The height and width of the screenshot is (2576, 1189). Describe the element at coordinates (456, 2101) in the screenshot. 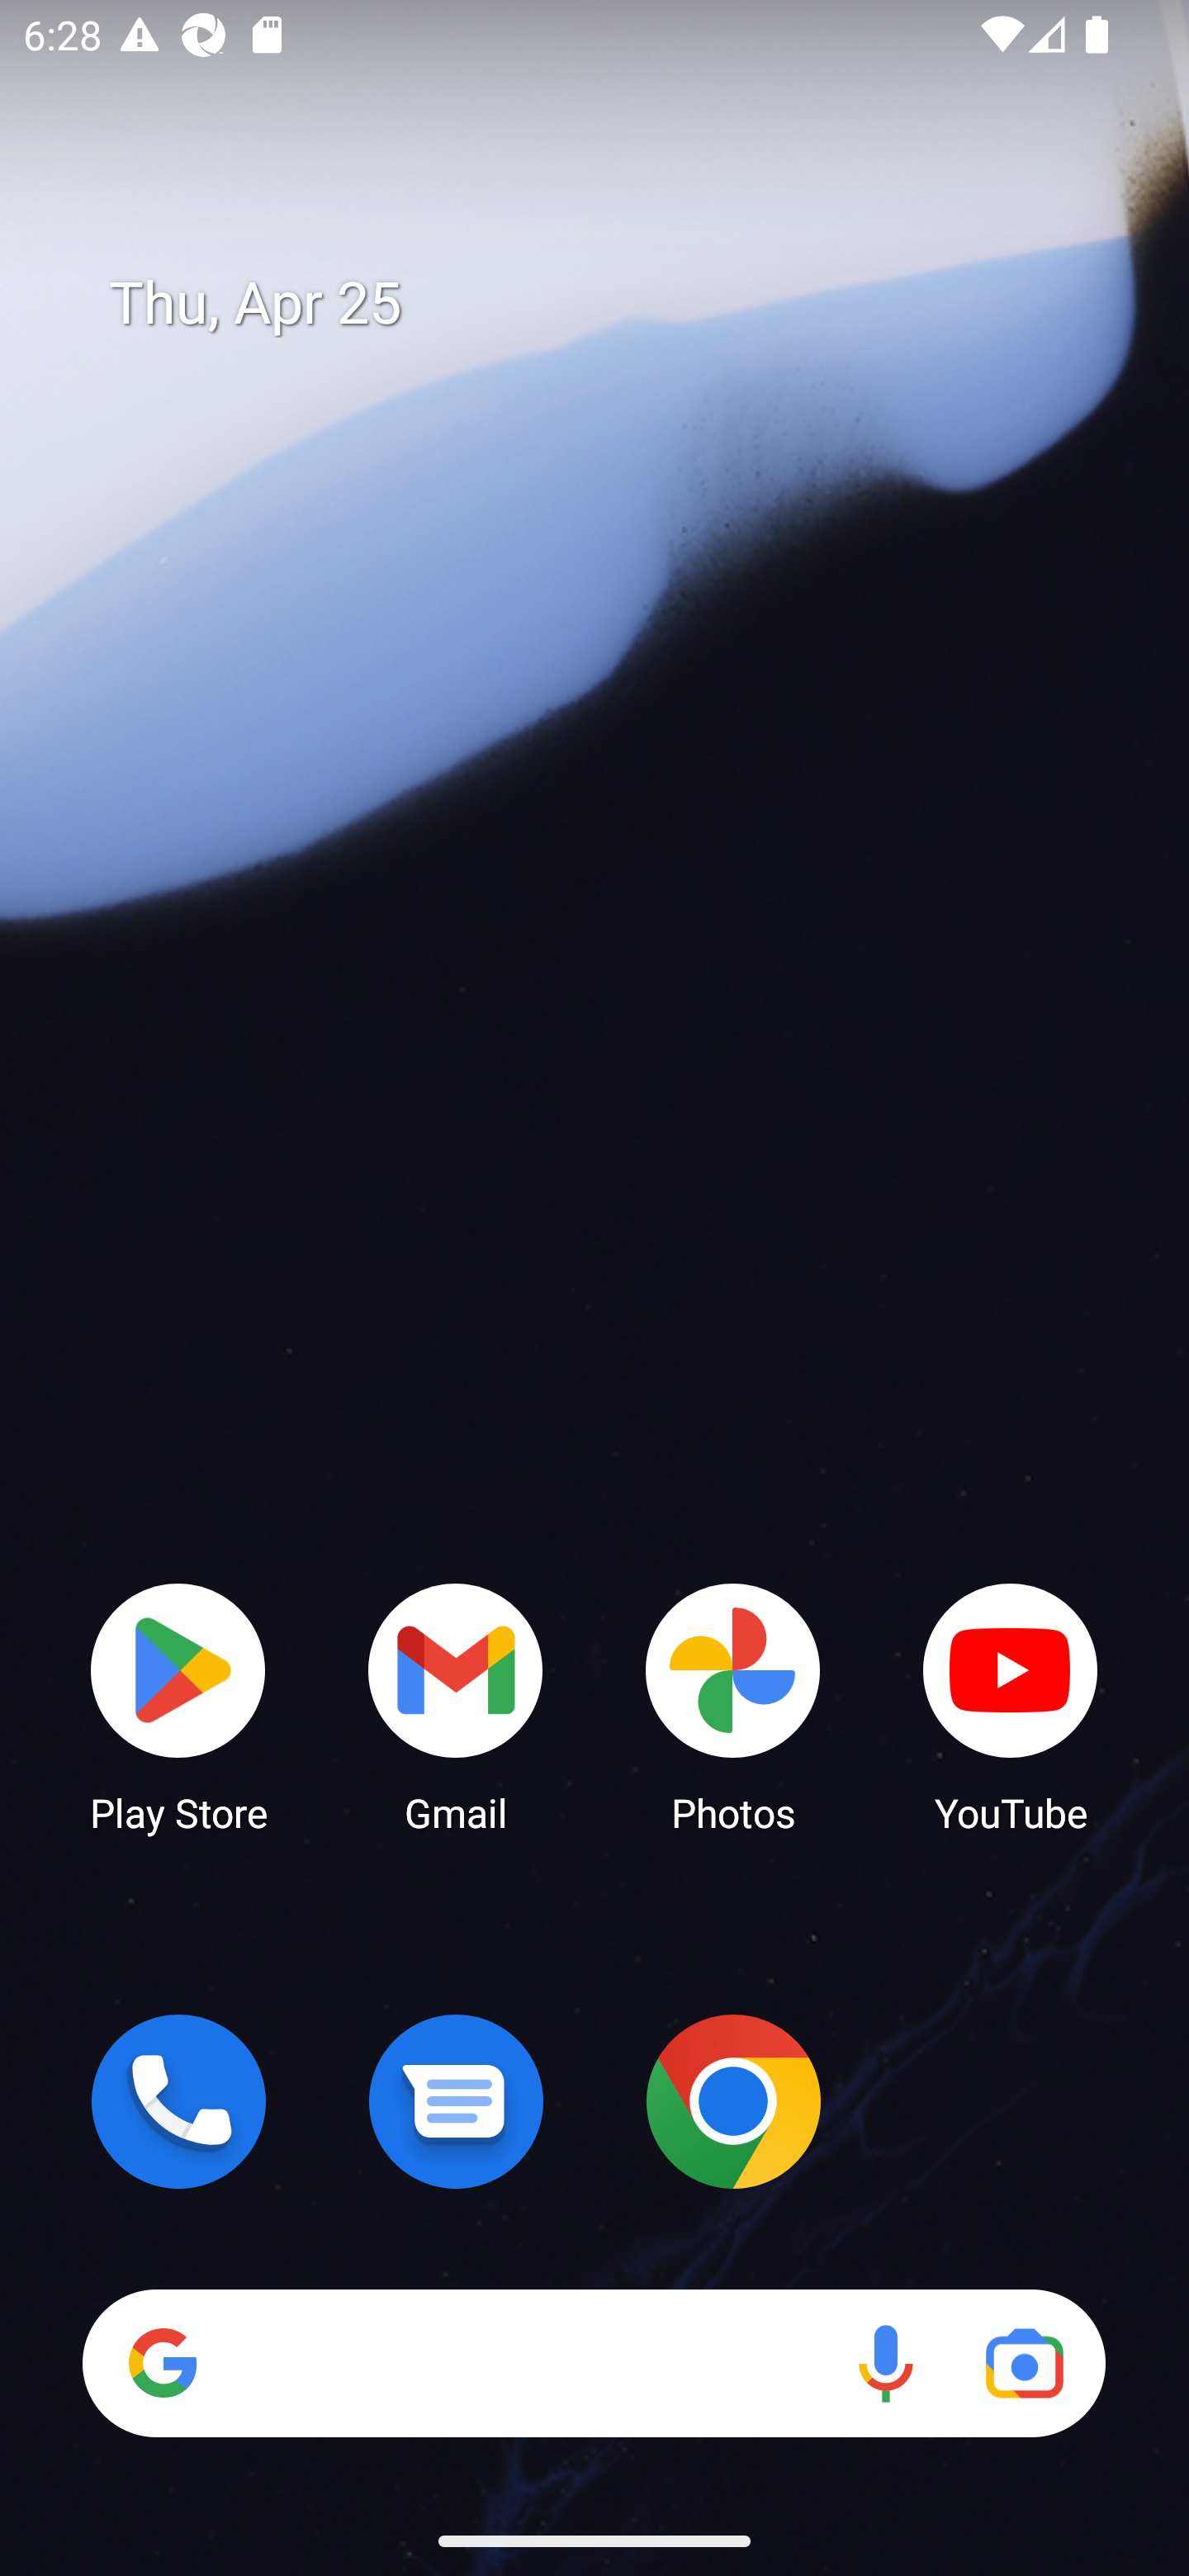

I see `Messages` at that location.